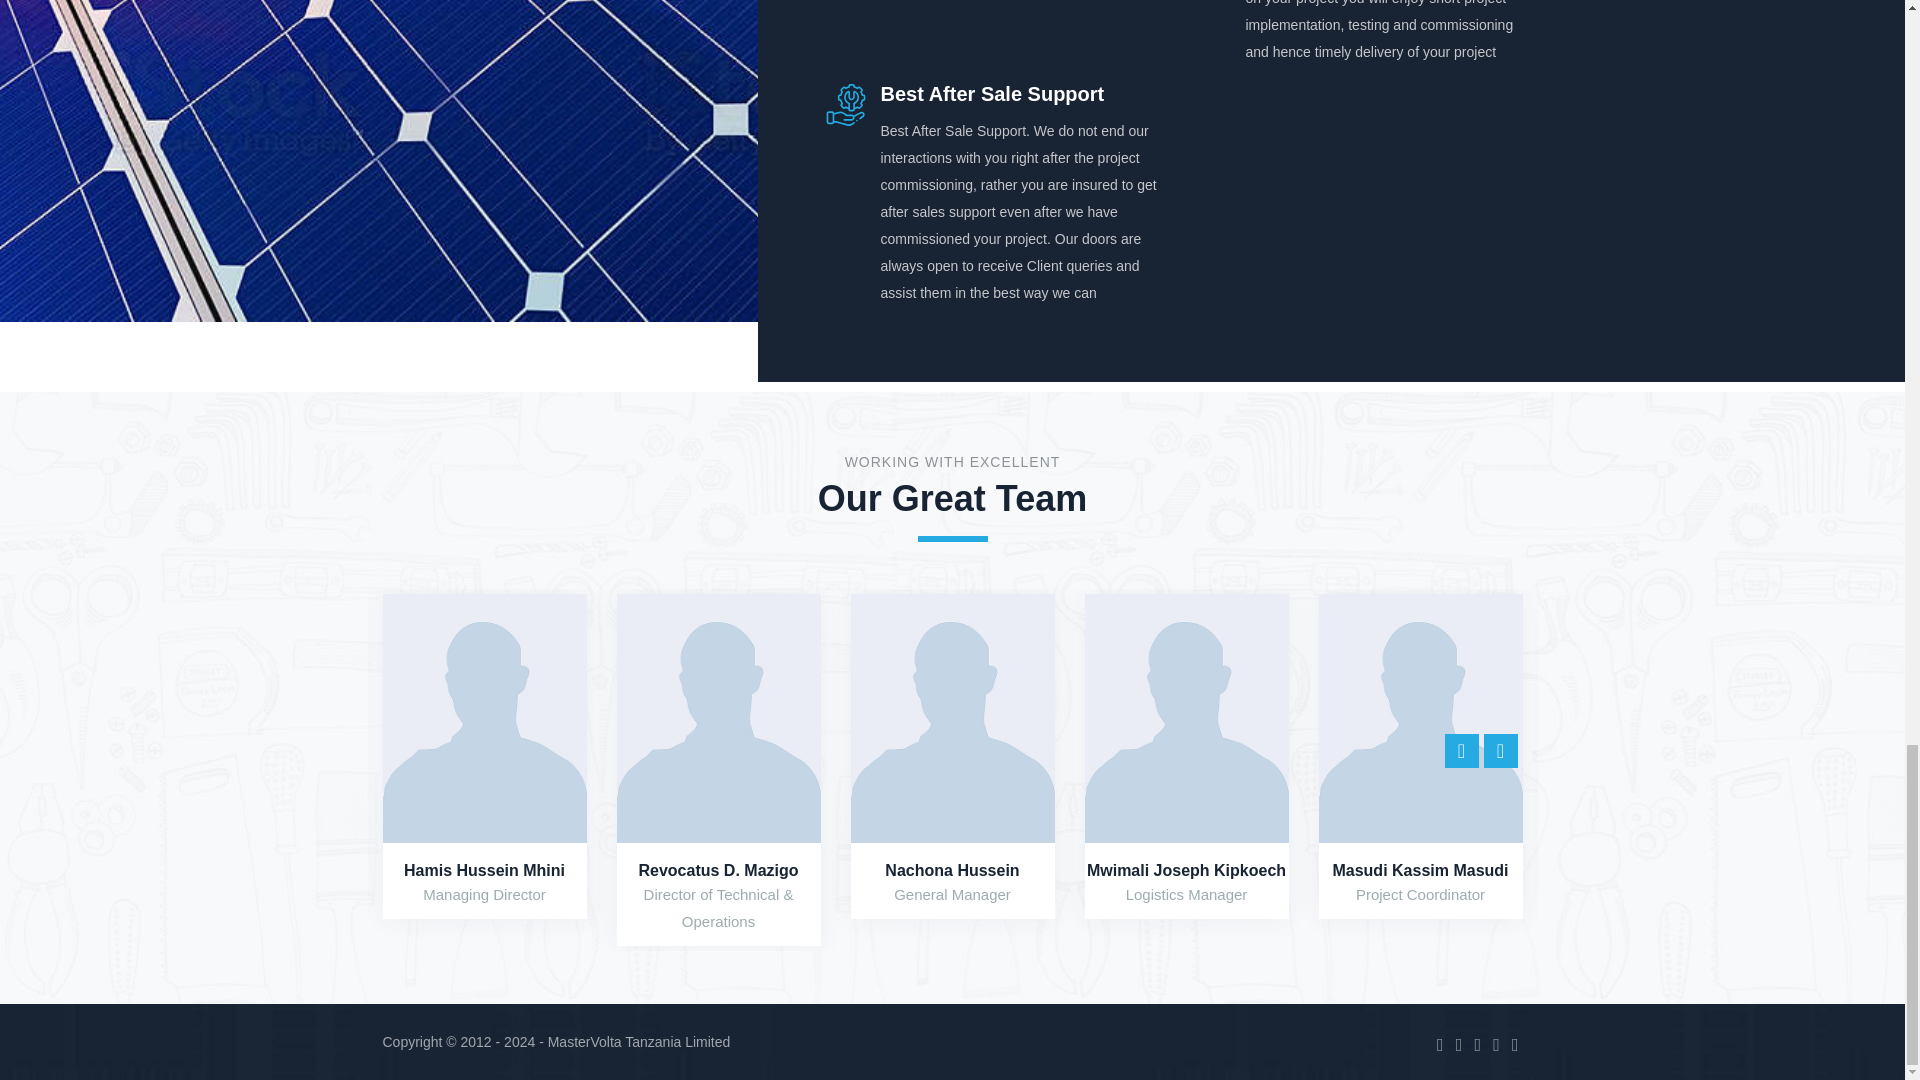 Image resolution: width=1920 pixels, height=1080 pixels. What do you see at coordinates (1420, 870) in the screenshot?
I see `Masudi Kassim Masudi` at bounding box center [1420, 870].